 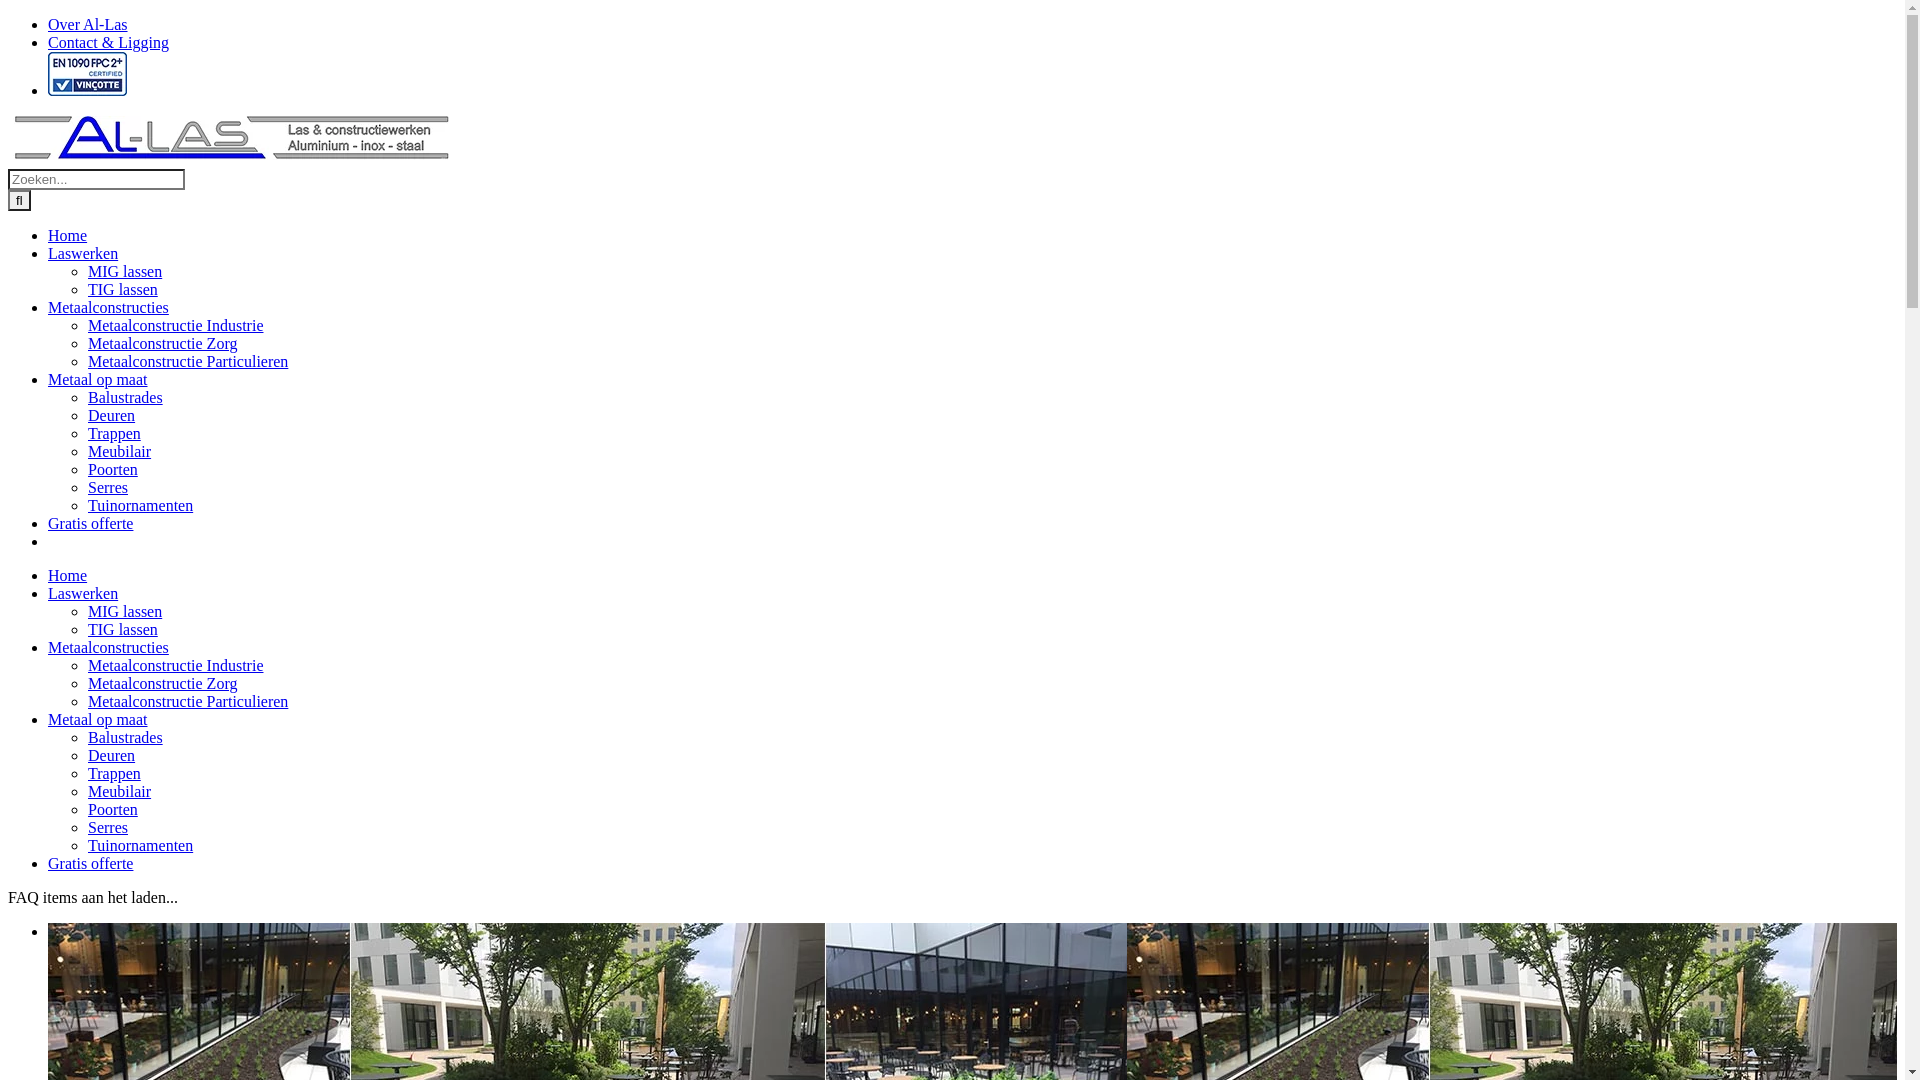 I want to click on MIG lassen, so click(x=125, y=612).